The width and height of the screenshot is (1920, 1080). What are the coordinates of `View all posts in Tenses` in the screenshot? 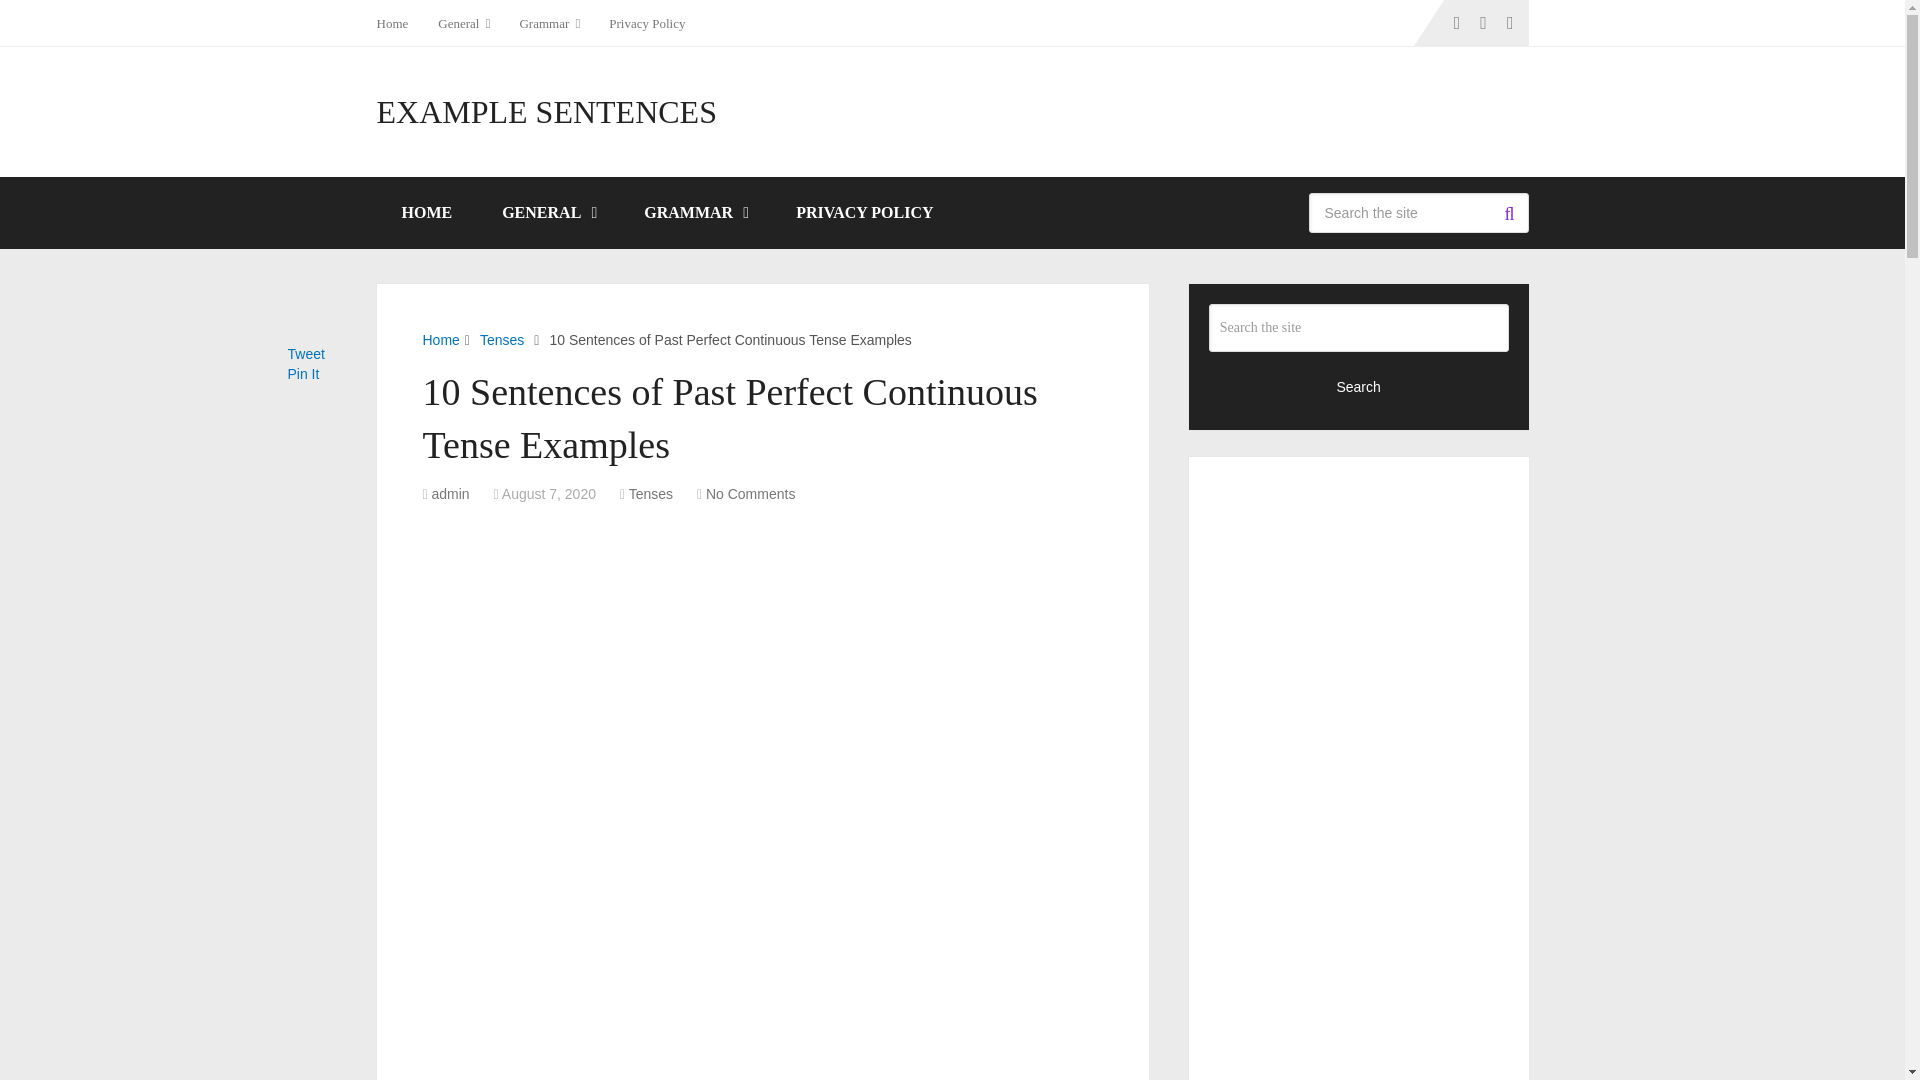 It's located at (651, 494).